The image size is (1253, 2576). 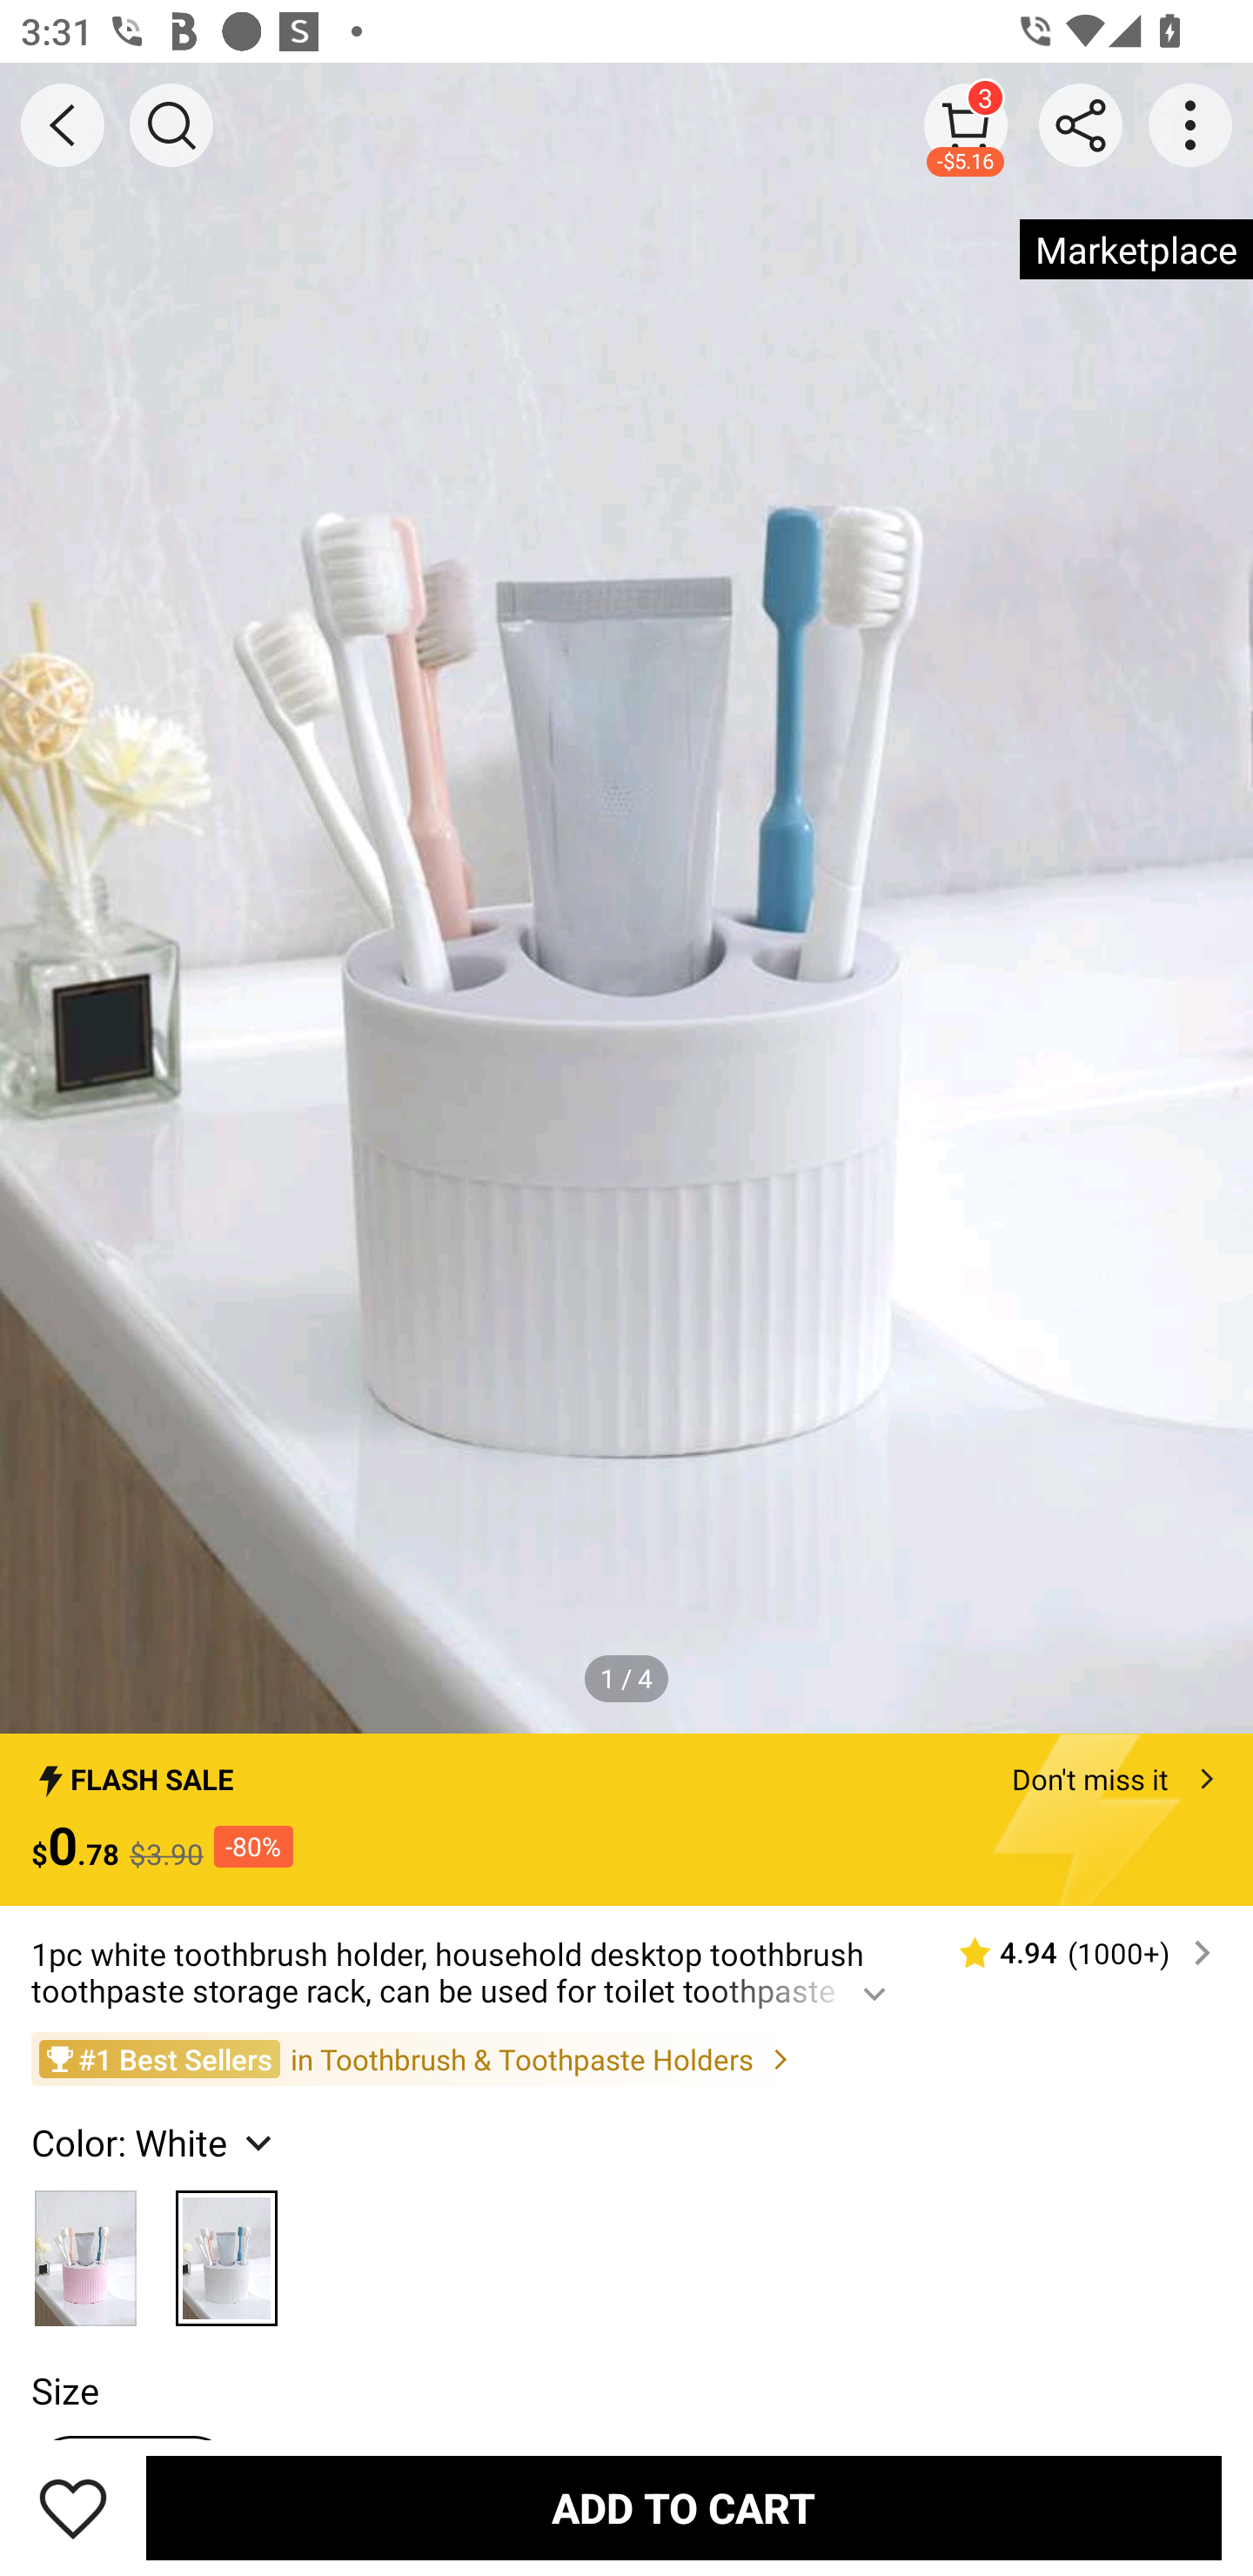 What do you see at coordinates (85, 2250) in the screenshot?
I see `Pink` at bounding box center [85, 2250].